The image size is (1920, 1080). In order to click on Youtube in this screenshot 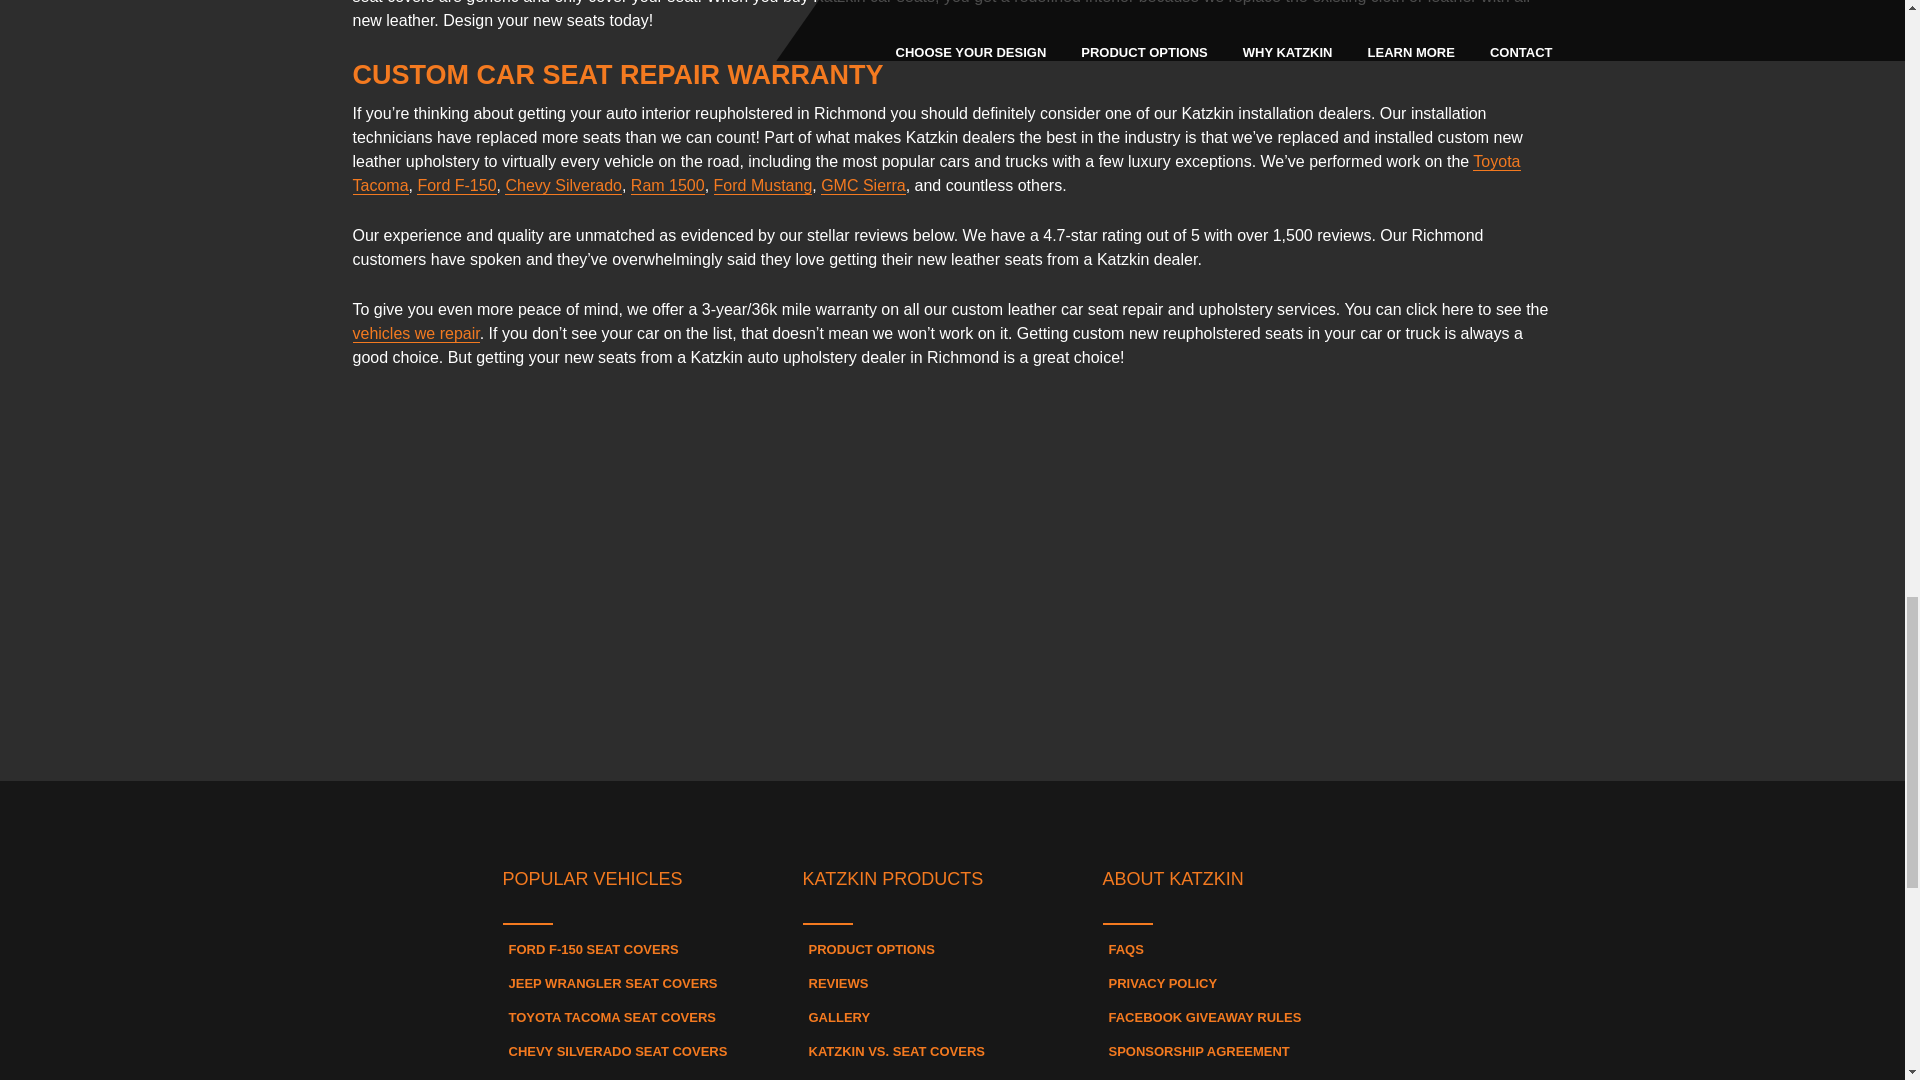, I will do `click(1062, 818)`.